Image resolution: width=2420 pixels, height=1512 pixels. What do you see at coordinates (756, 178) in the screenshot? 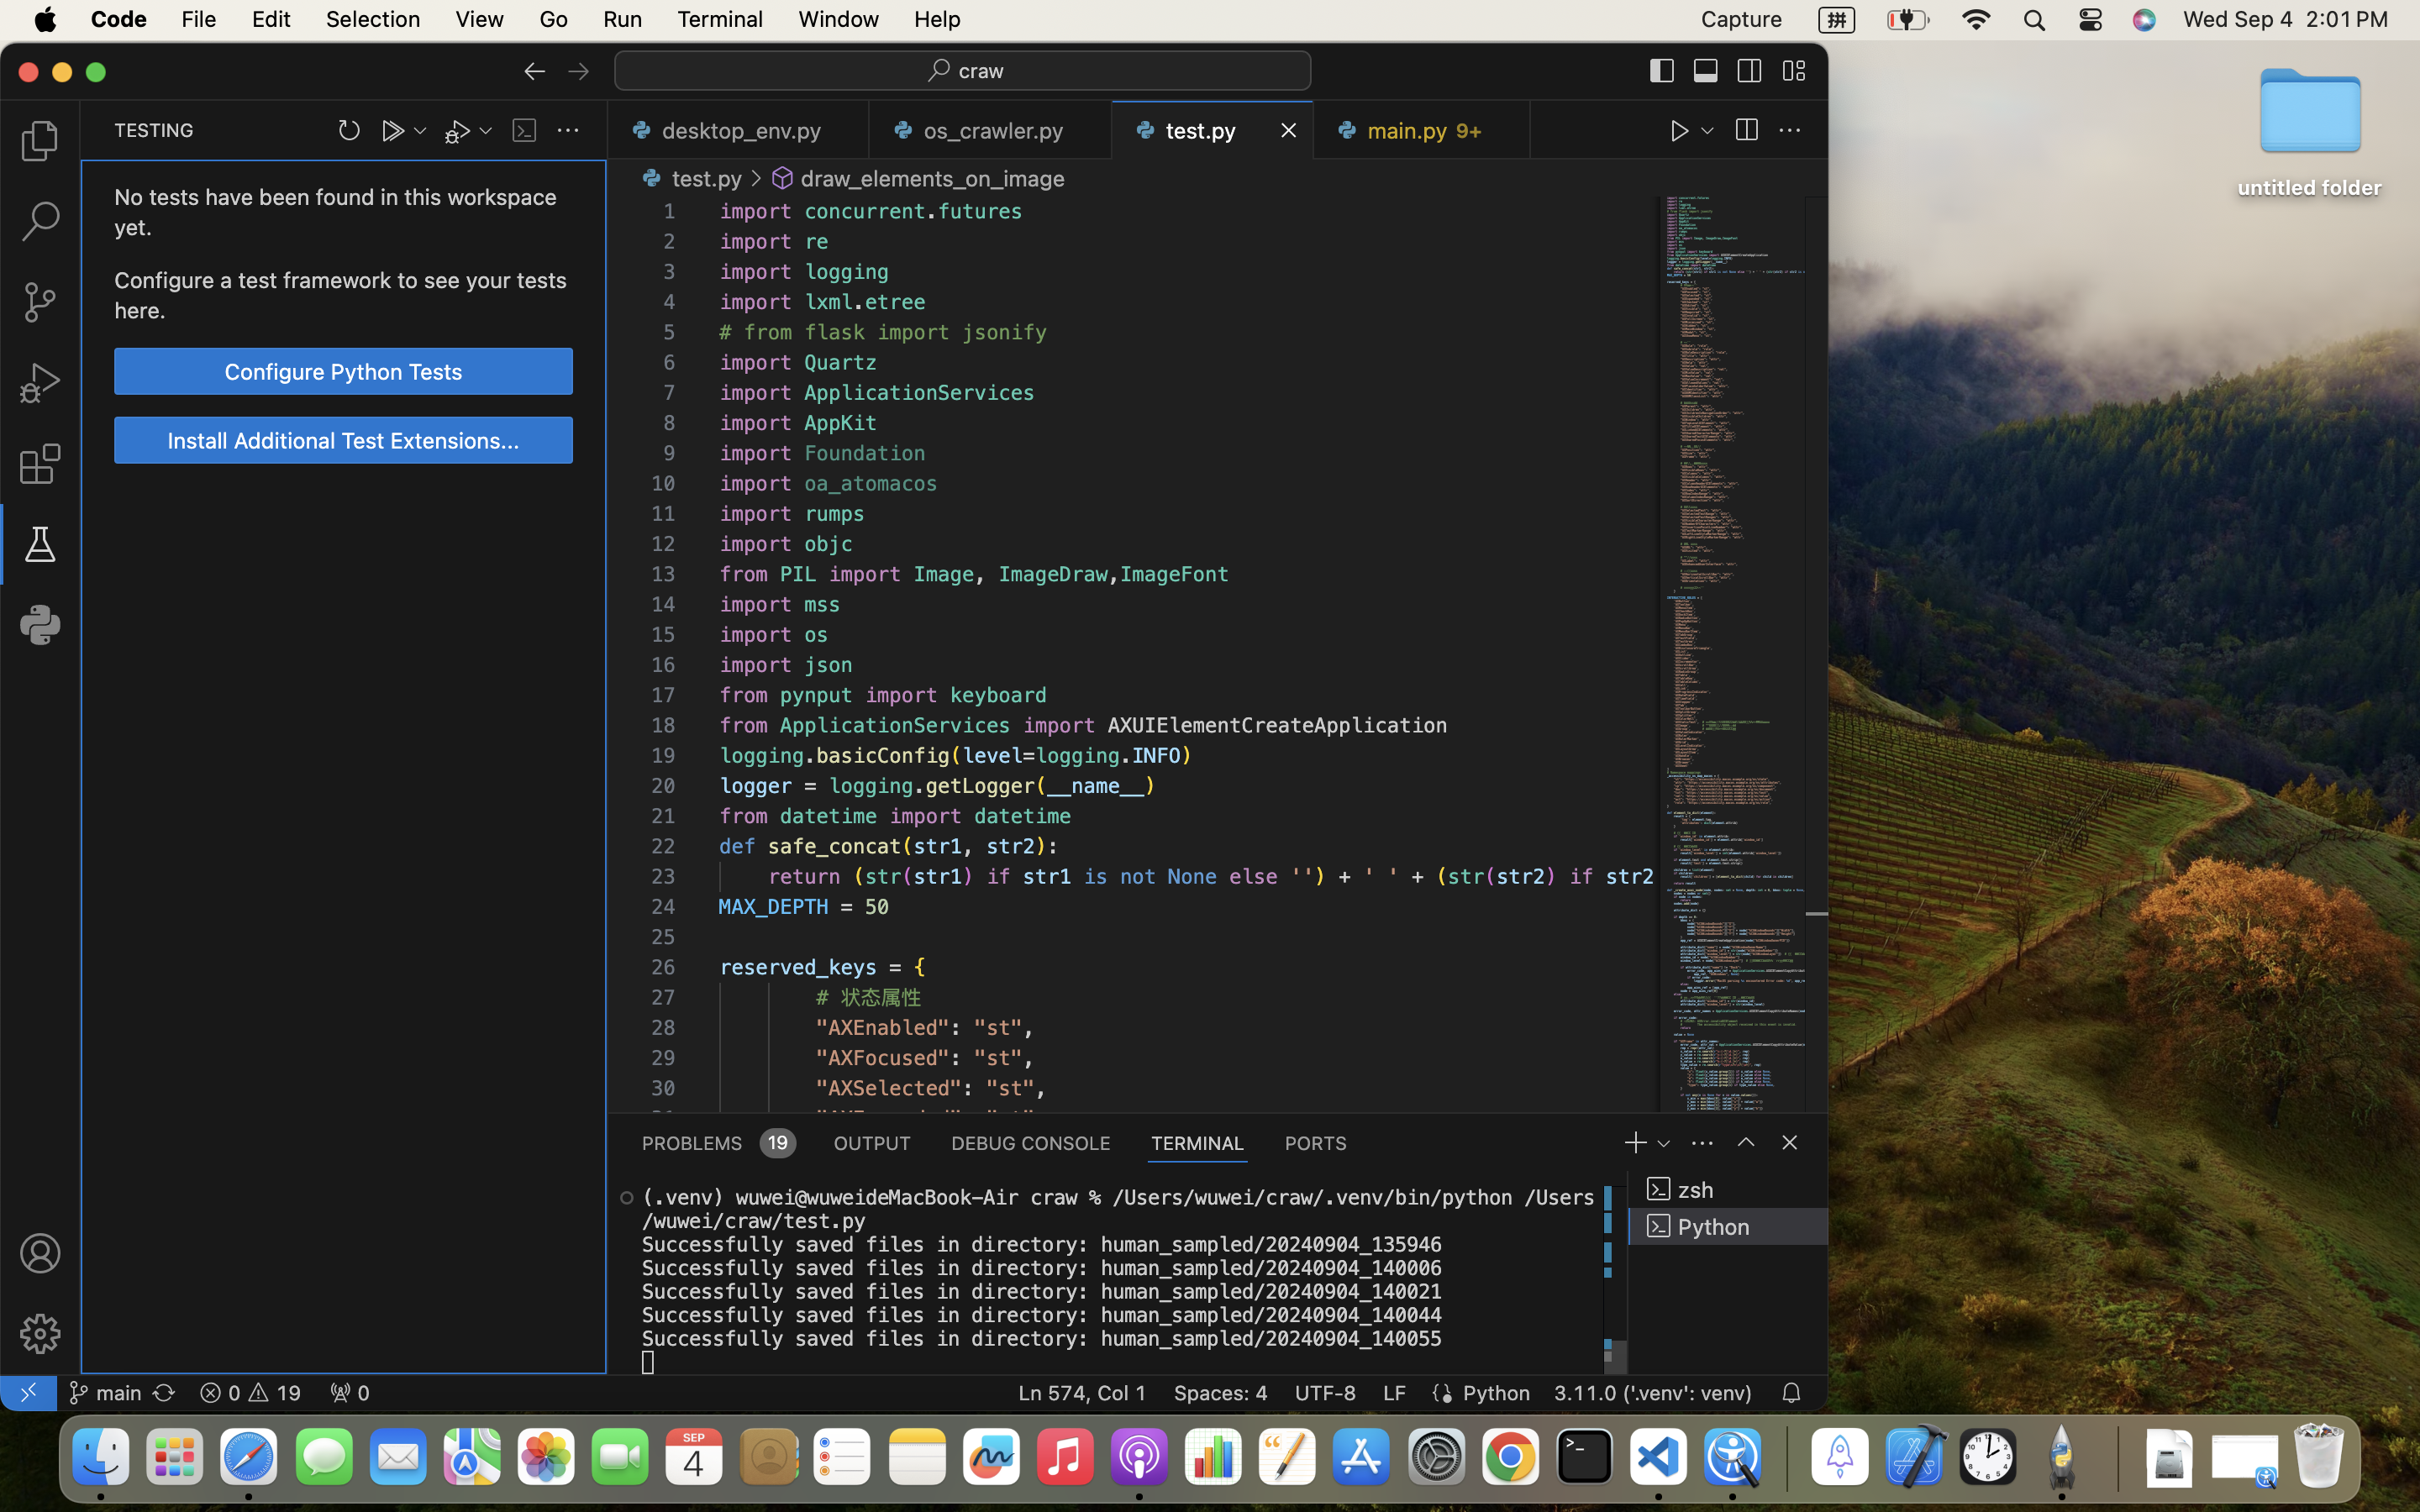
I see `` at bounding box center [756, 178].